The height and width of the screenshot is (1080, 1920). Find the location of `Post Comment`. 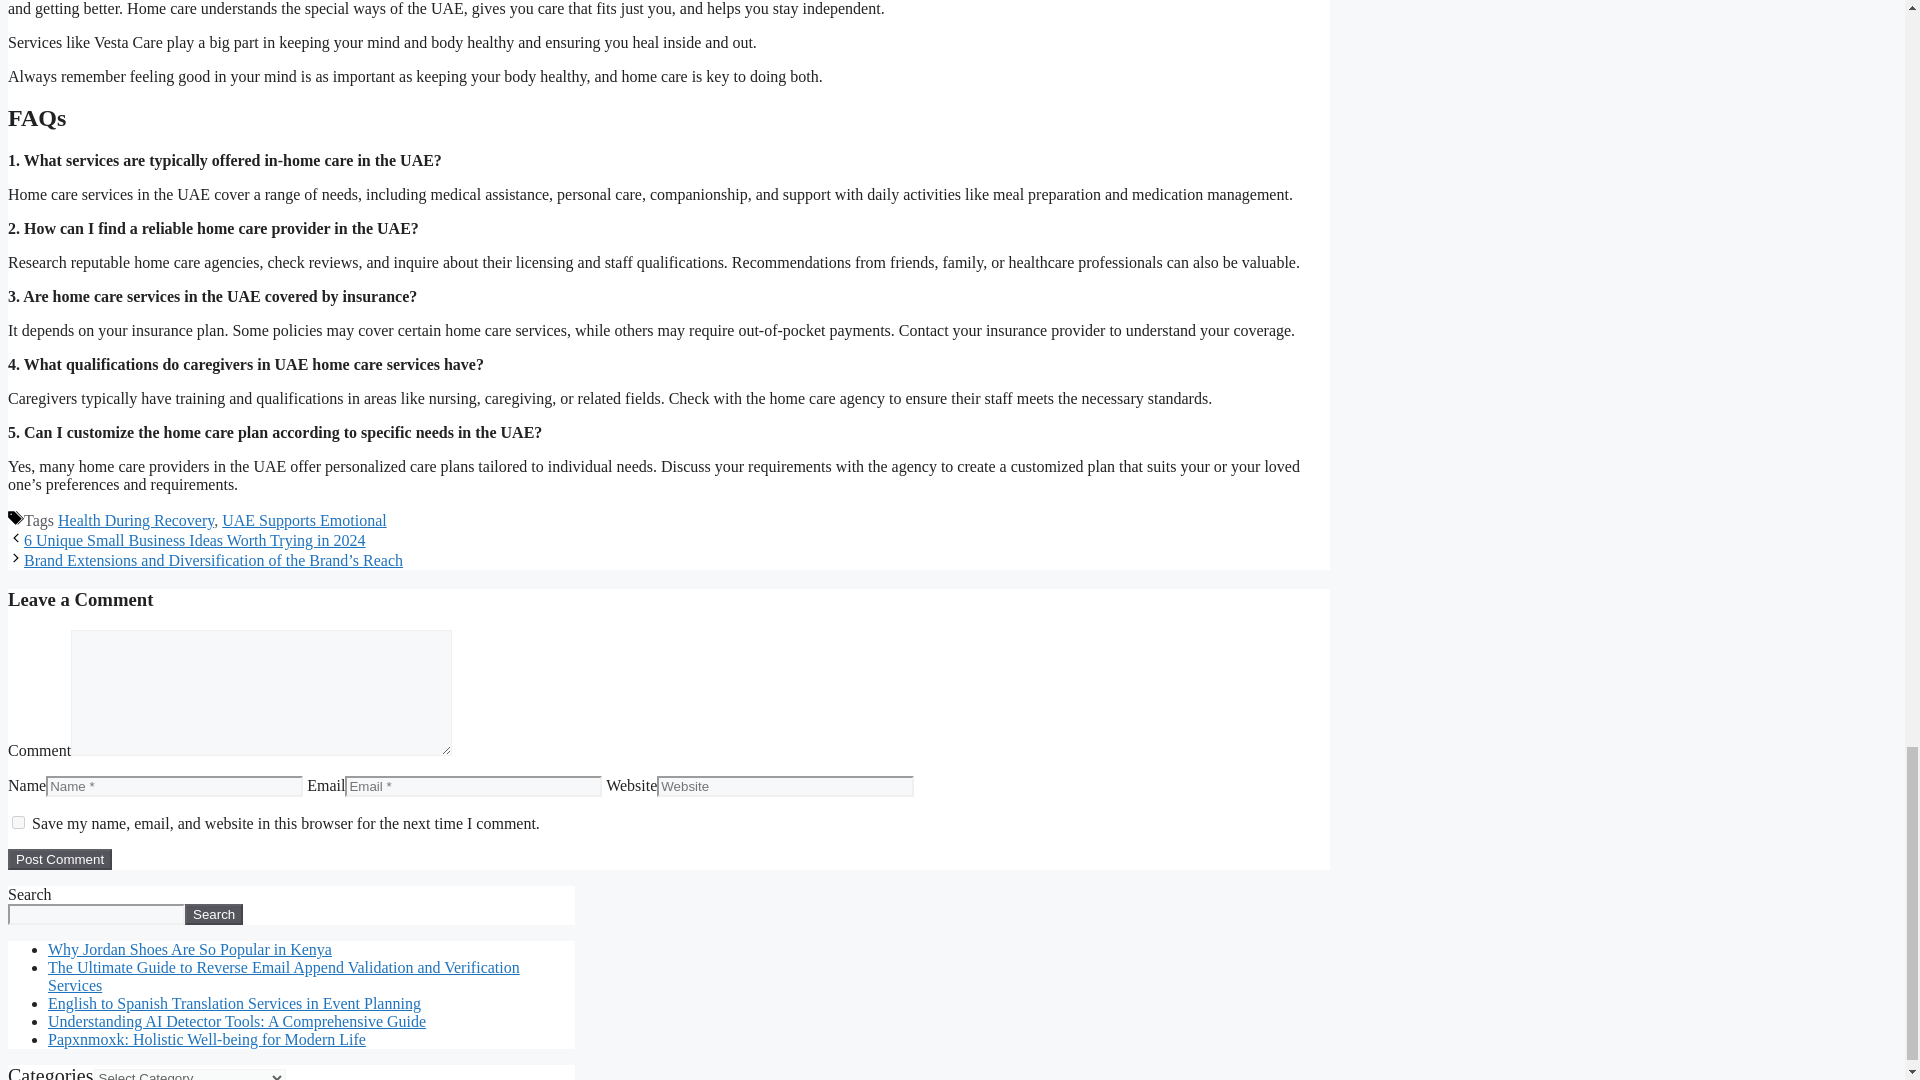

Post Comment is located at coordinates (59, 859).